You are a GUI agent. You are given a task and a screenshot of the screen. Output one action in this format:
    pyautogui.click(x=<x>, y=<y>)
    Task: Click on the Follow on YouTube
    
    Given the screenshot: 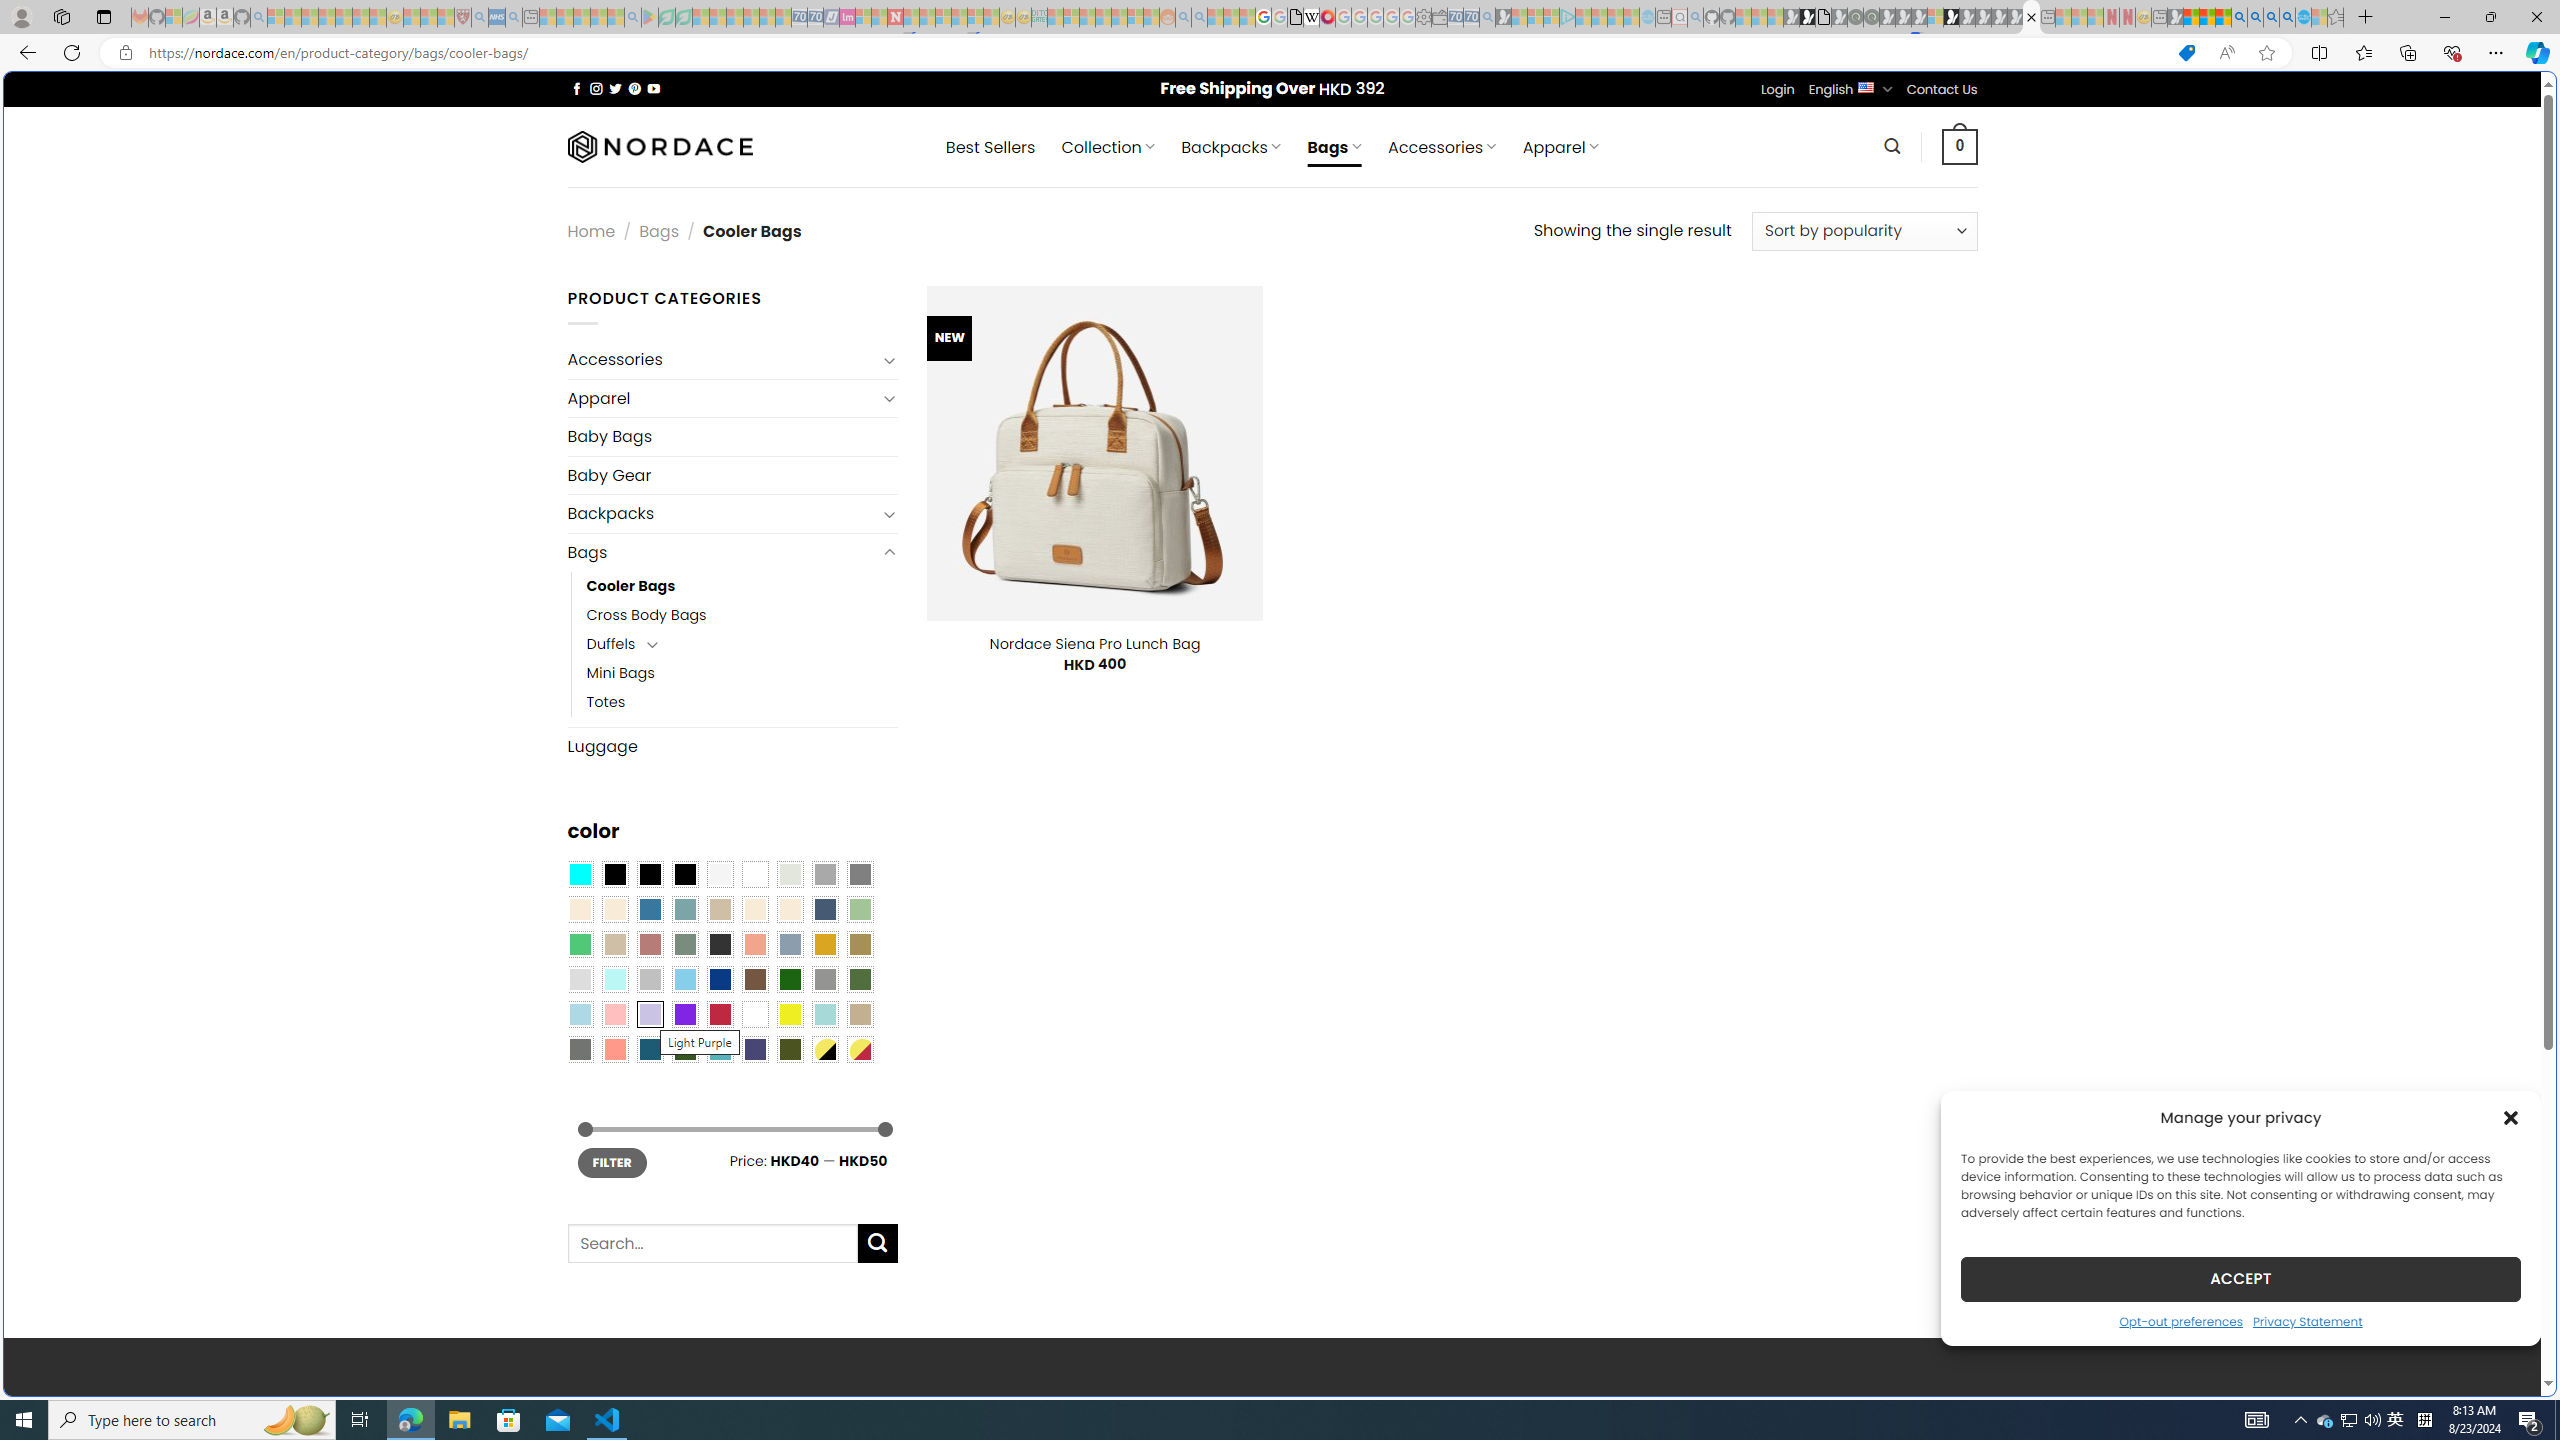 What is the action you would take?
    pyautogui.click(x=654, y=88)
    